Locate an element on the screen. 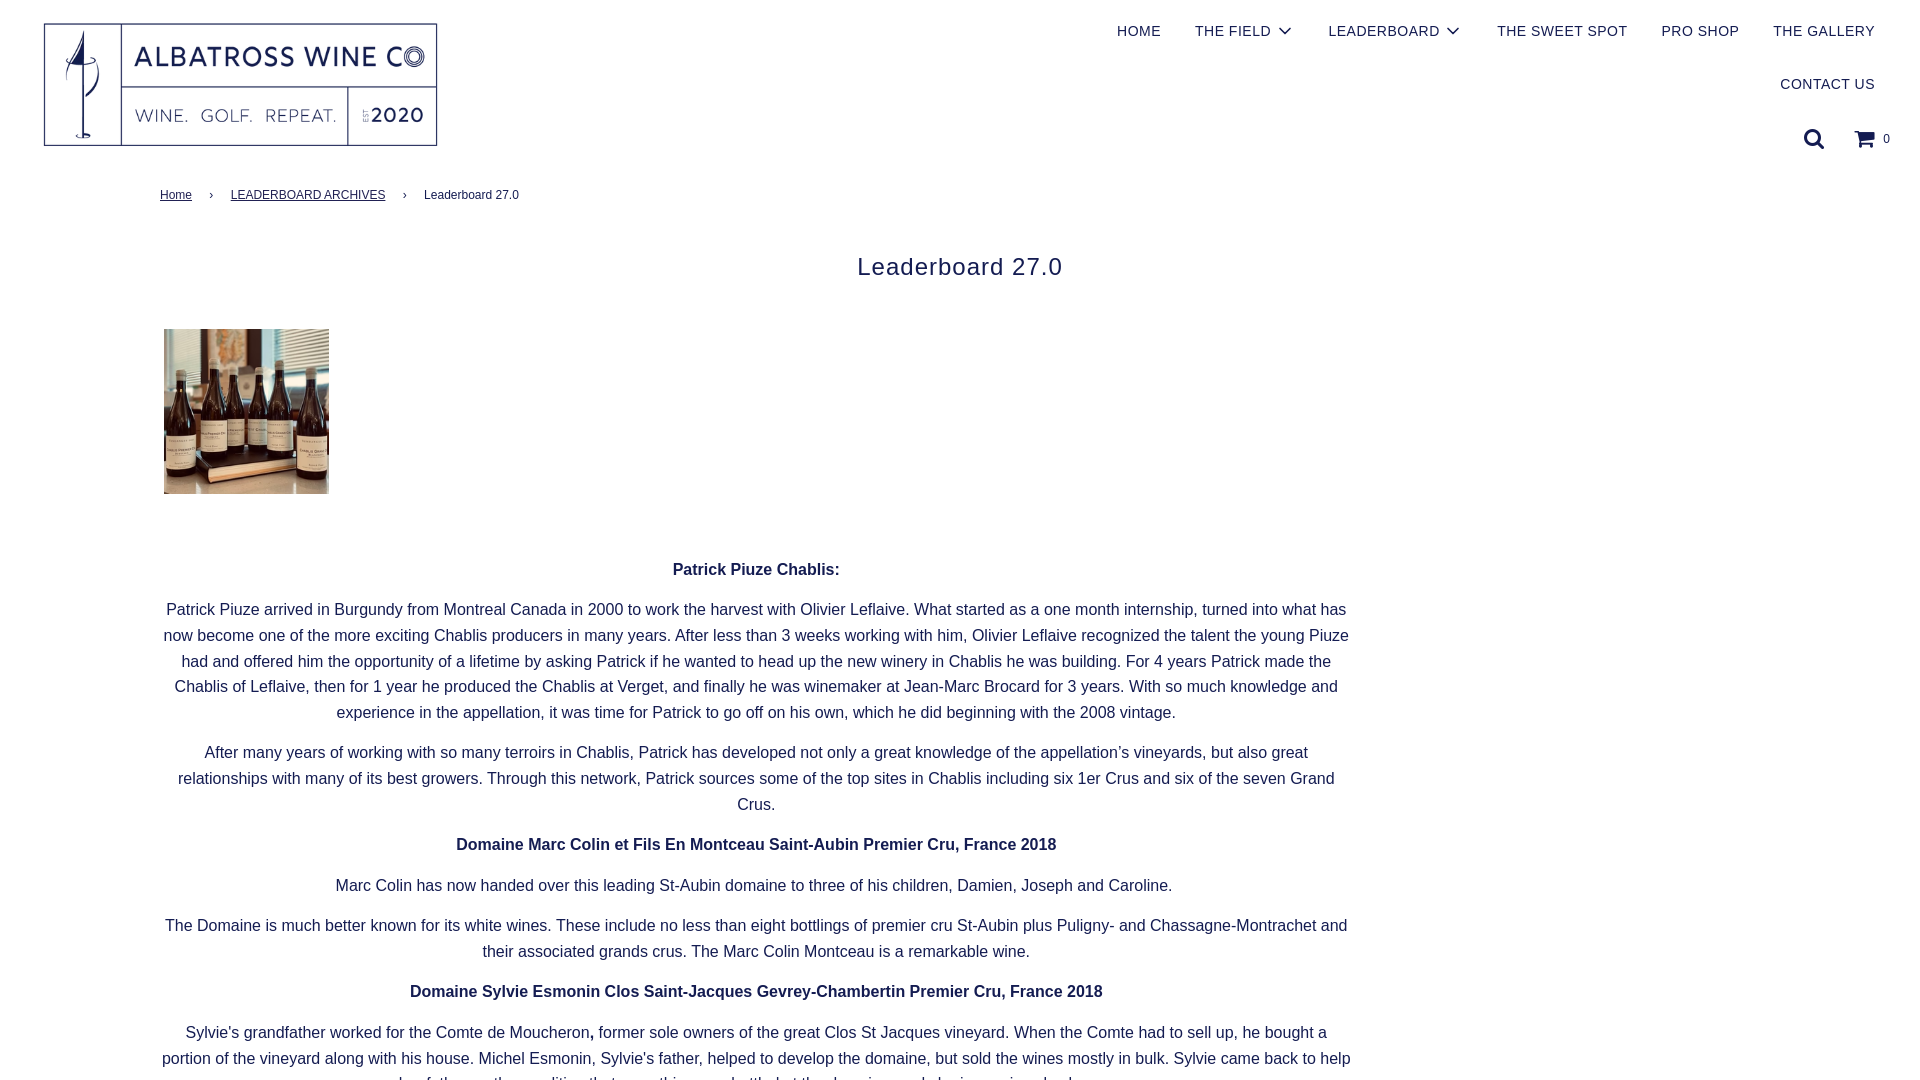 The height and width of the screenshot is (1080, 1920). Back to the frontpage is located at coordinates (179, 195).